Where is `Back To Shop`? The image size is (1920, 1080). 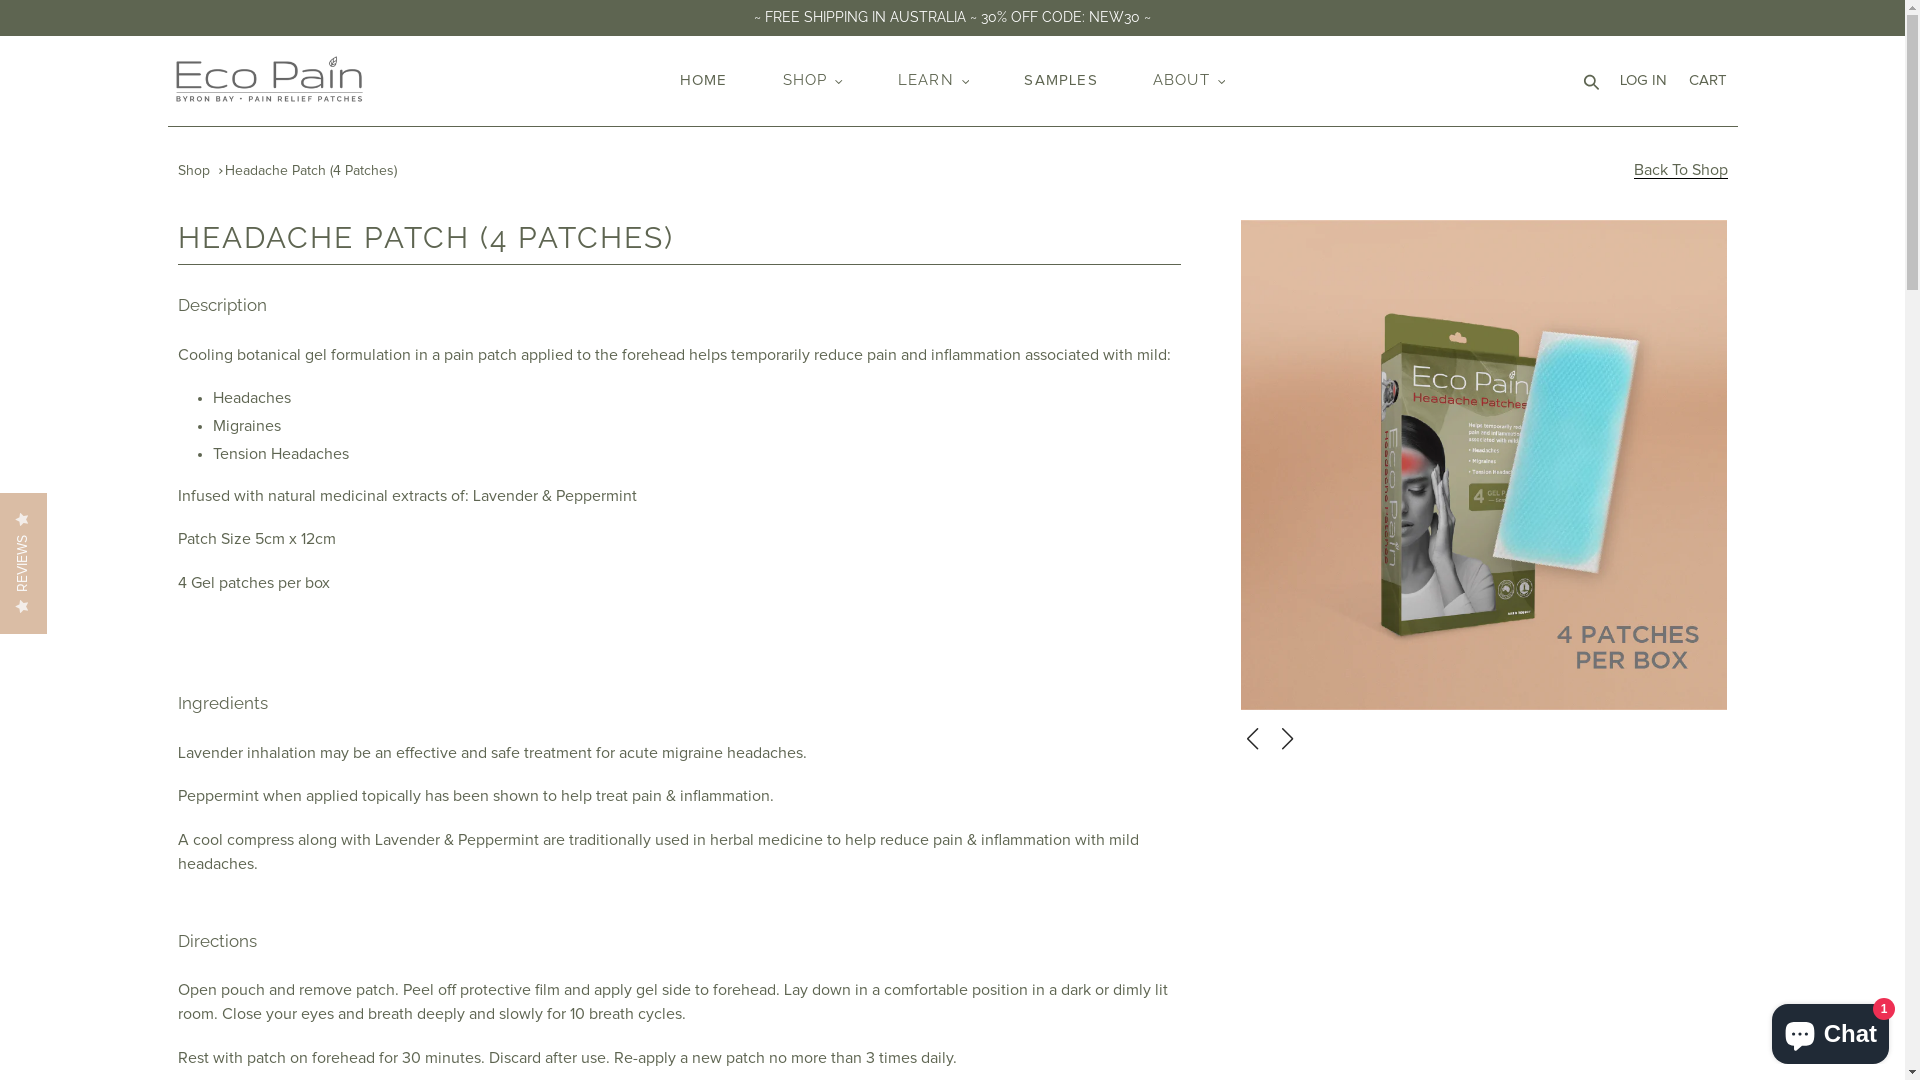
Back To Shop is located at coordinates (1681, 170).